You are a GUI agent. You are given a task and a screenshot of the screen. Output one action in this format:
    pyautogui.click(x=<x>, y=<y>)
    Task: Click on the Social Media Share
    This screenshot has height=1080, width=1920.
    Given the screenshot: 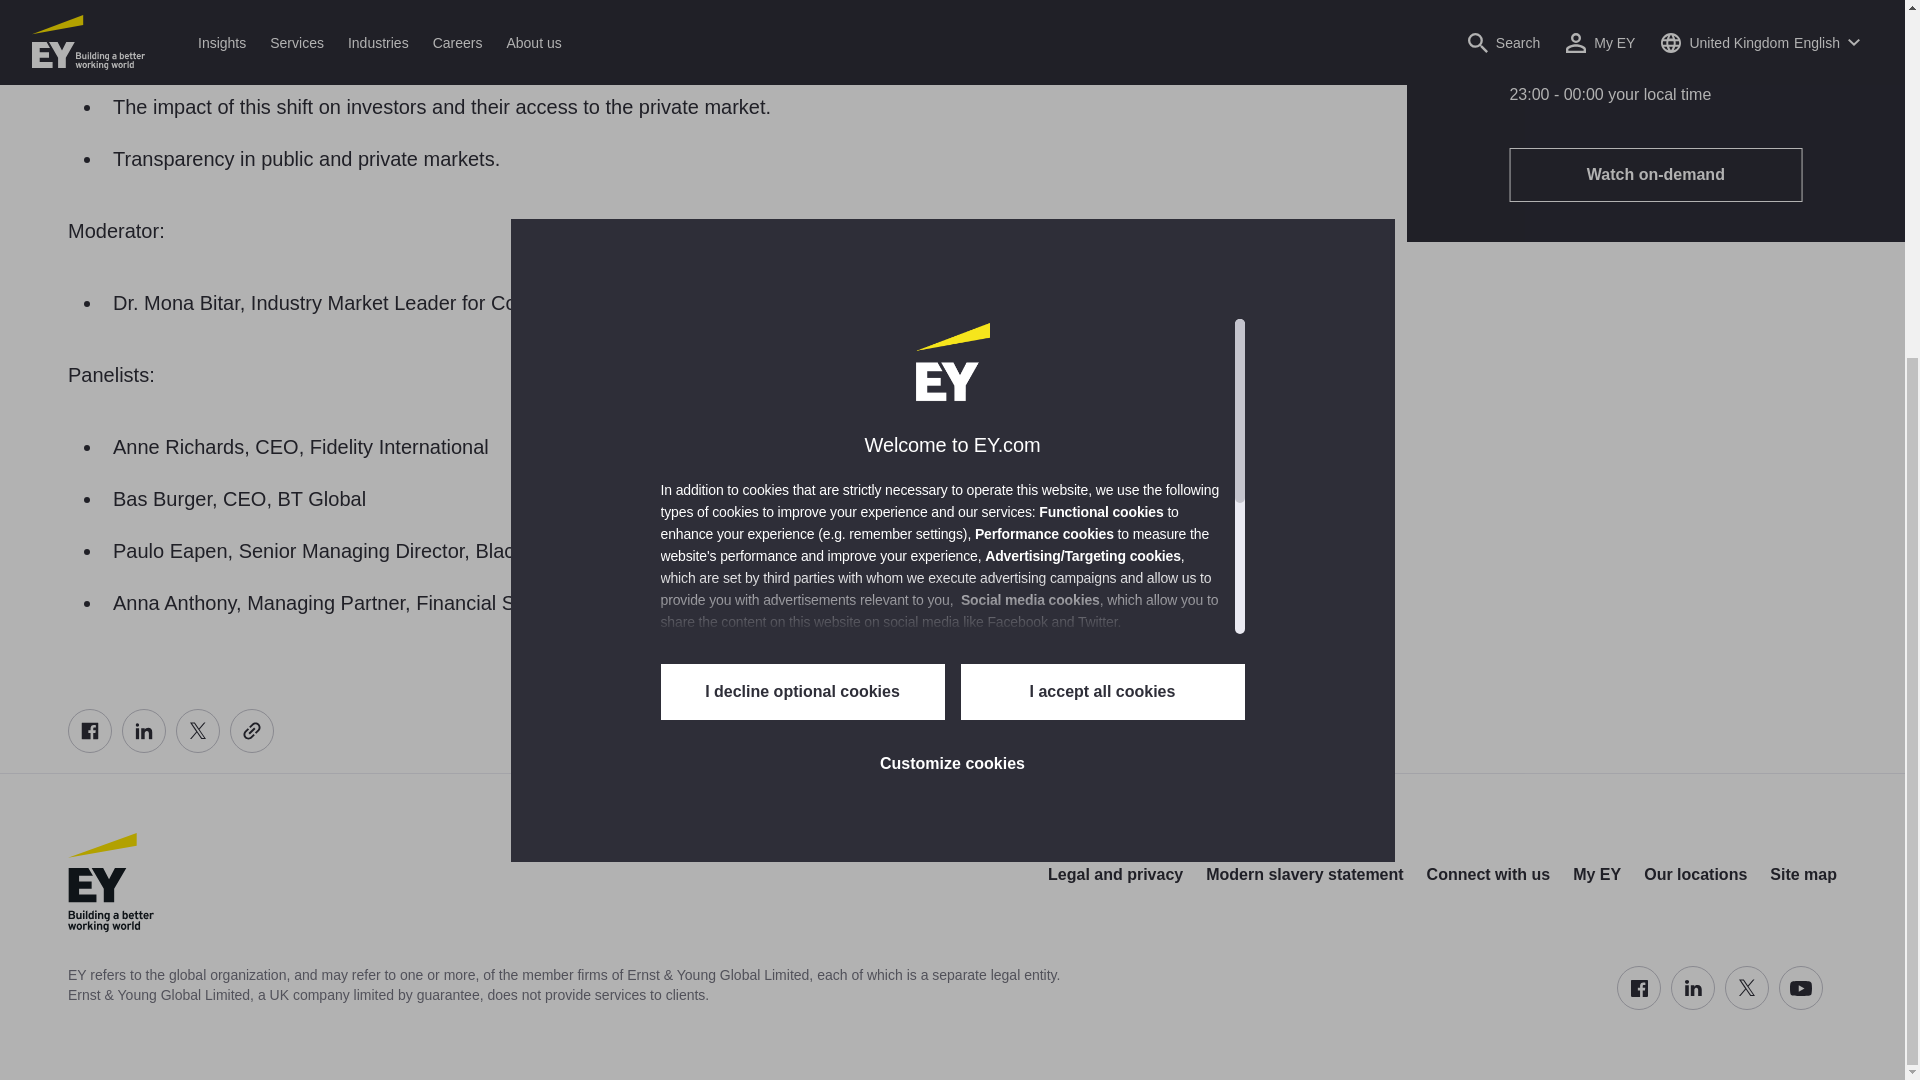 What is the action you would take?
    pyautogui.click(x=170, y=730)
    